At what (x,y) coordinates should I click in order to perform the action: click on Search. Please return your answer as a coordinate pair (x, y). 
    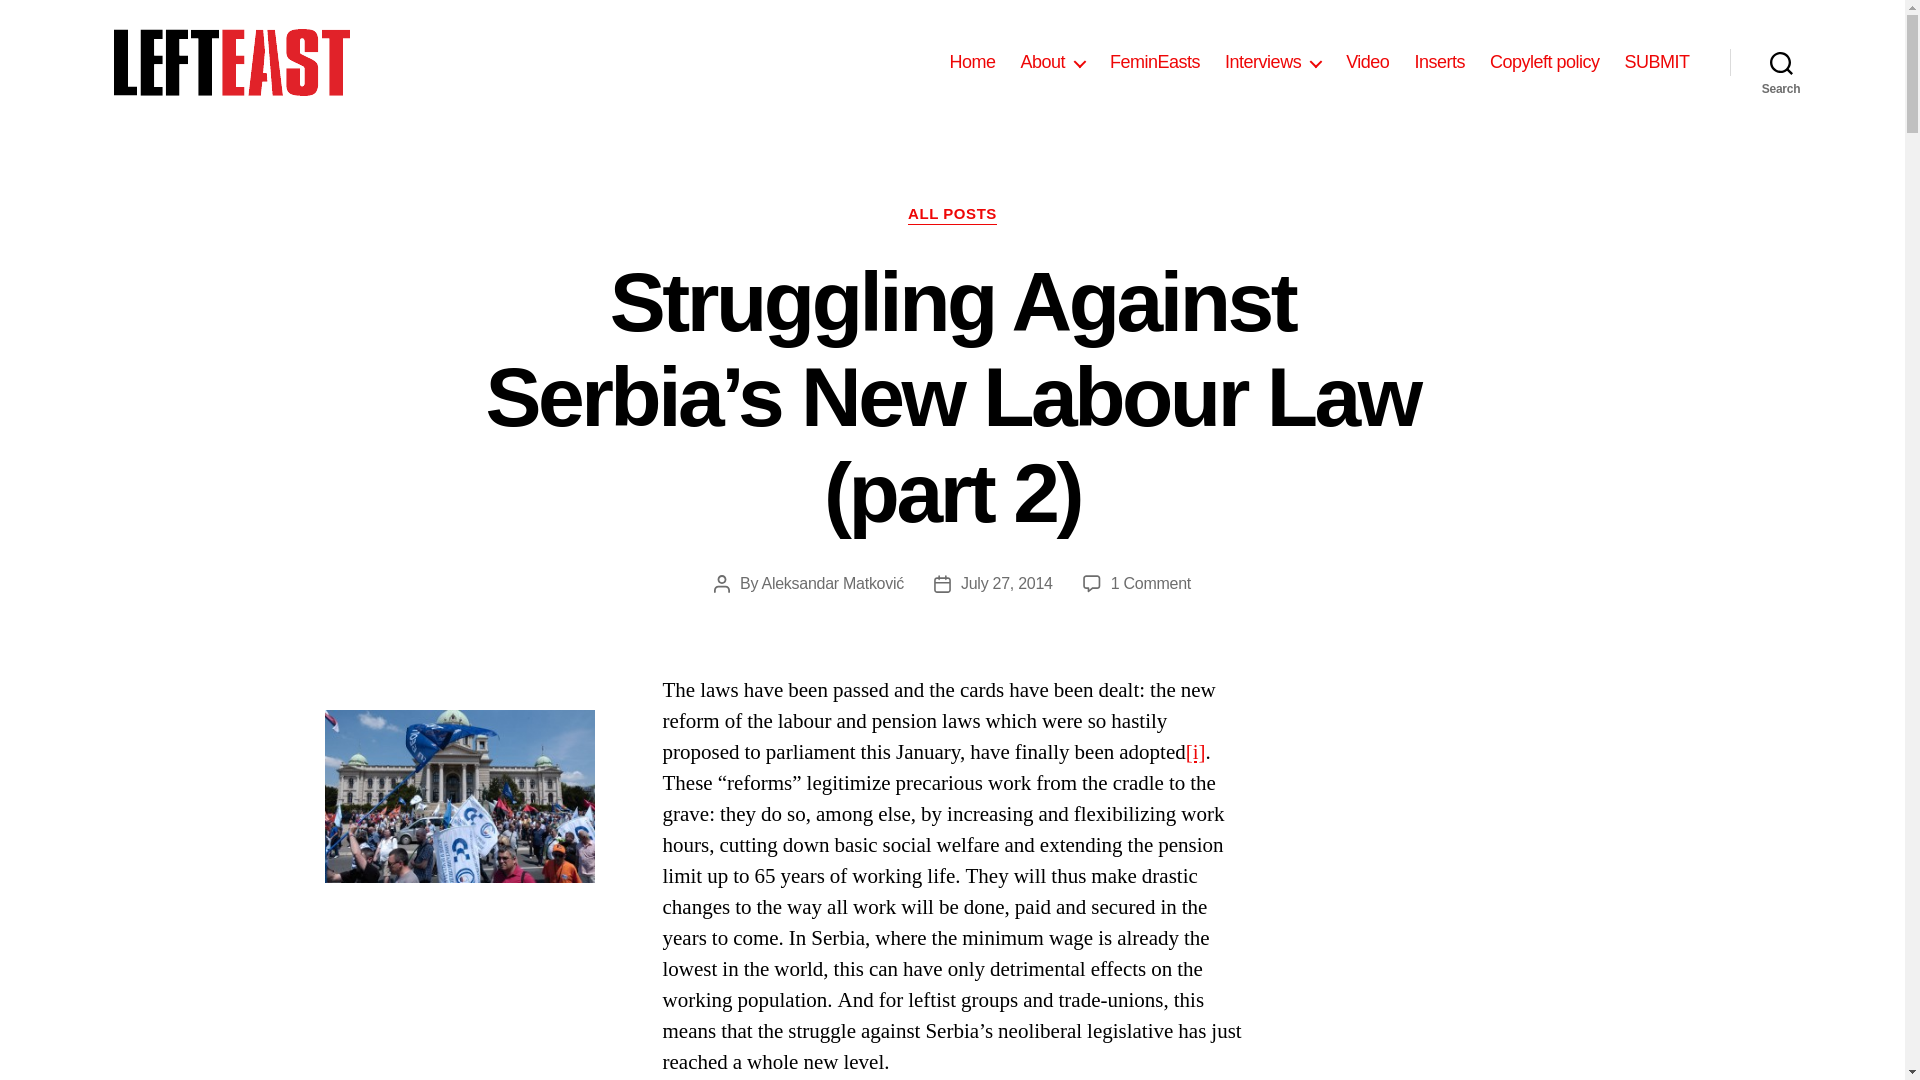
    Looking at the image, I should click on (1781, 62).